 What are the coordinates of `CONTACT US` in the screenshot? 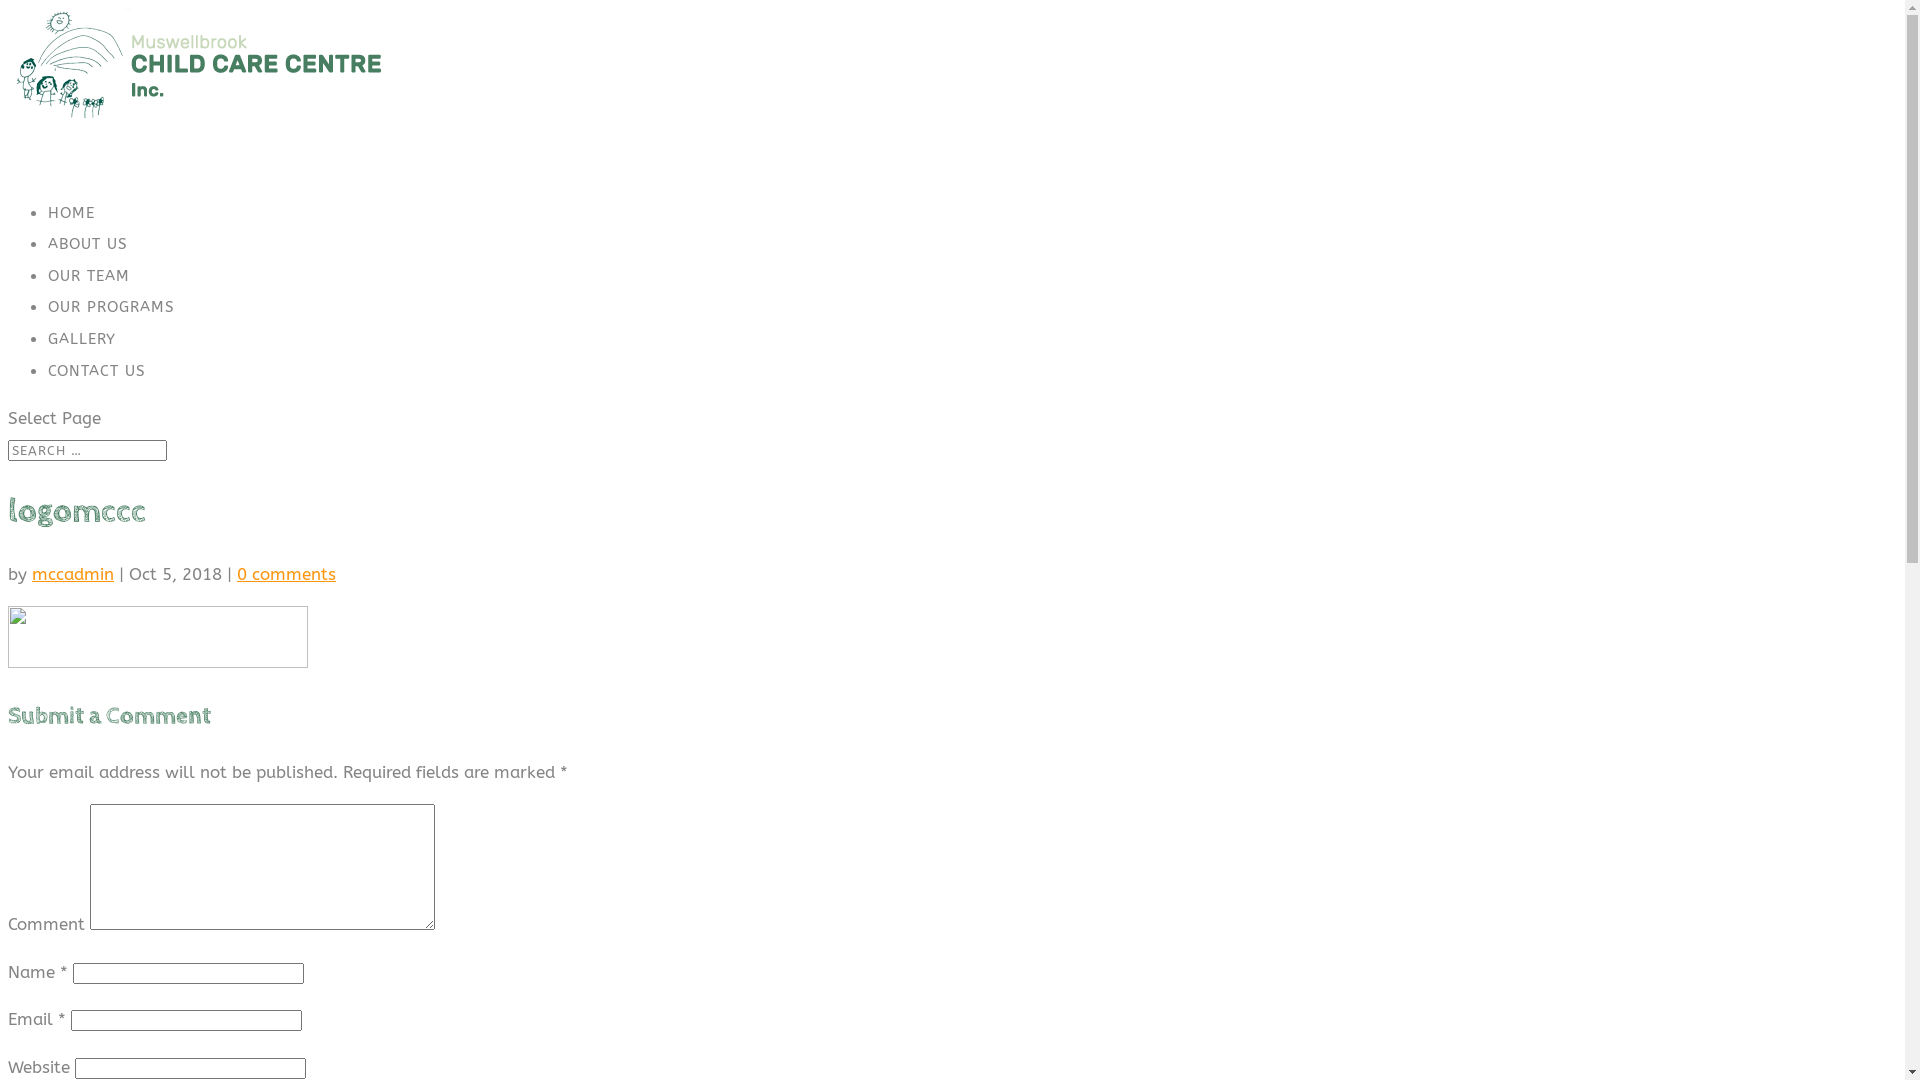 It's located at (97, 397).